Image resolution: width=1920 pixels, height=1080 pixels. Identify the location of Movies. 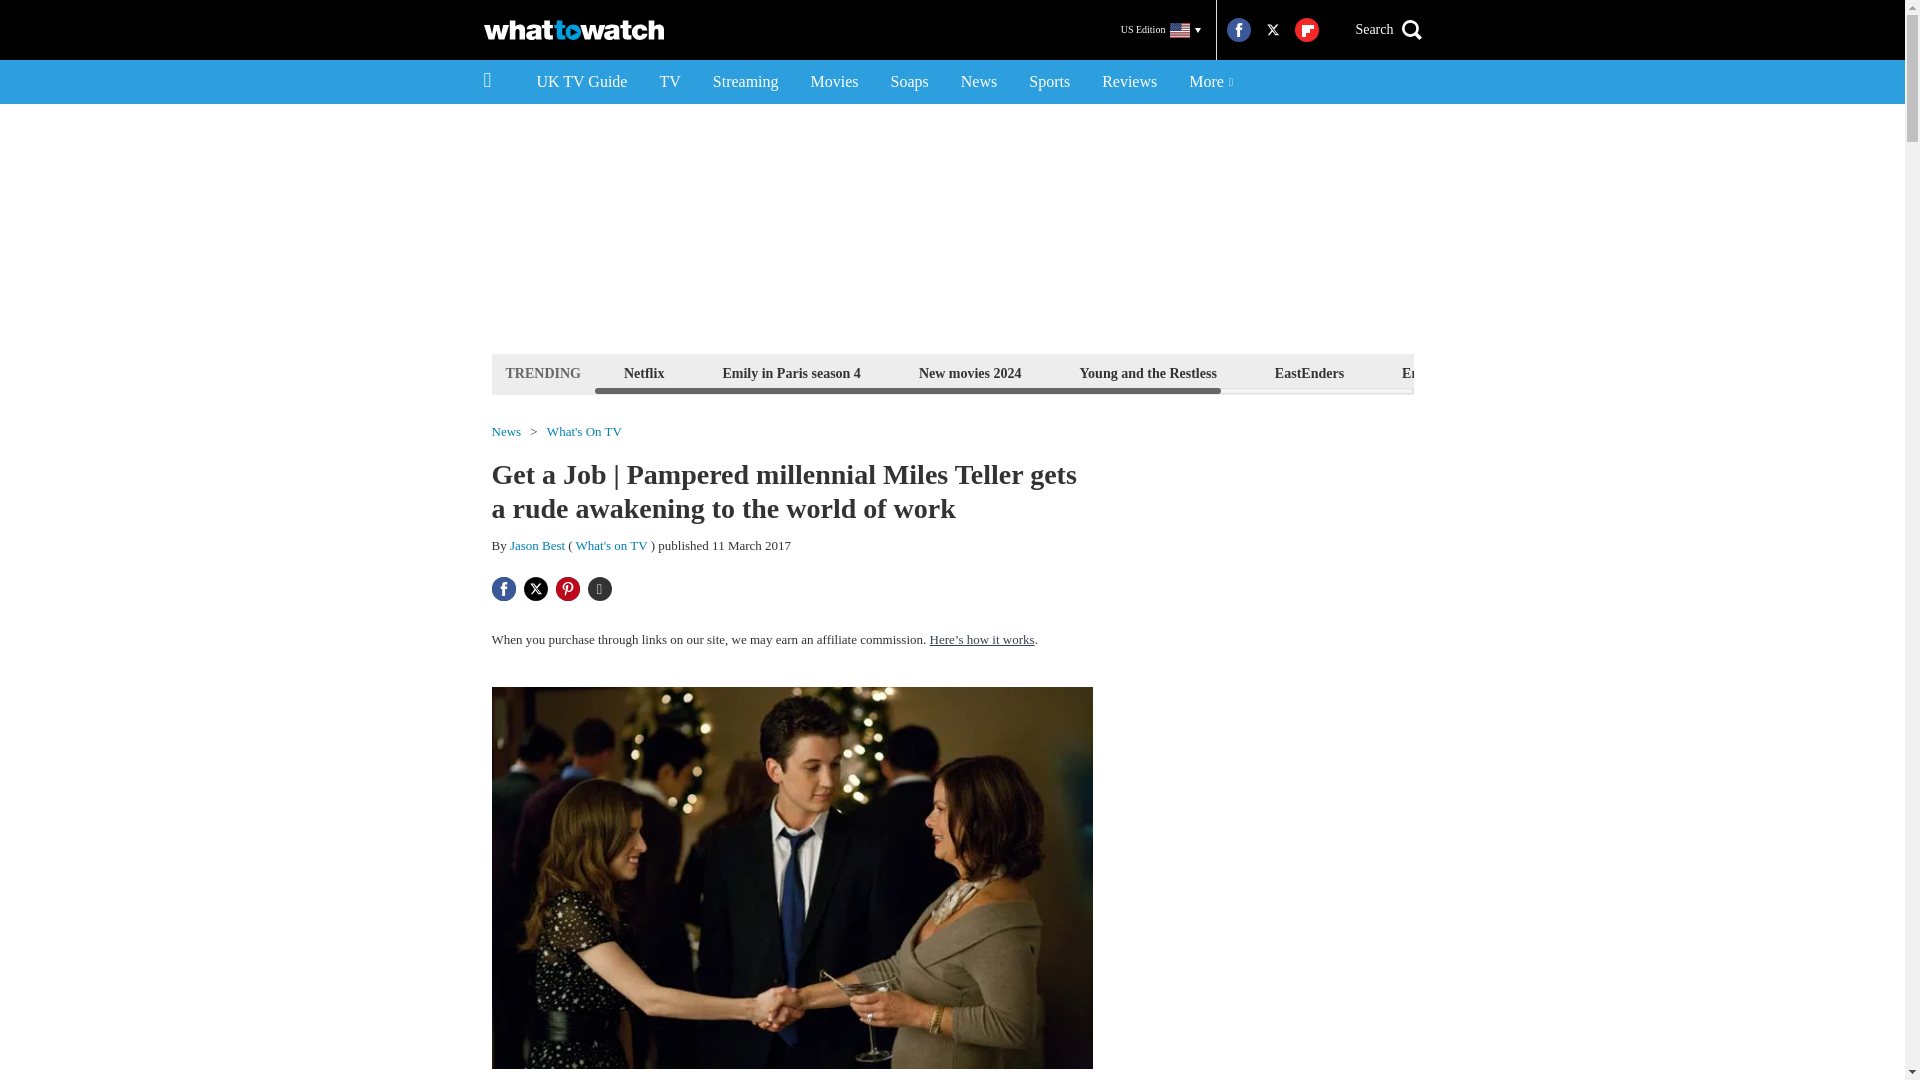
(834, 82).